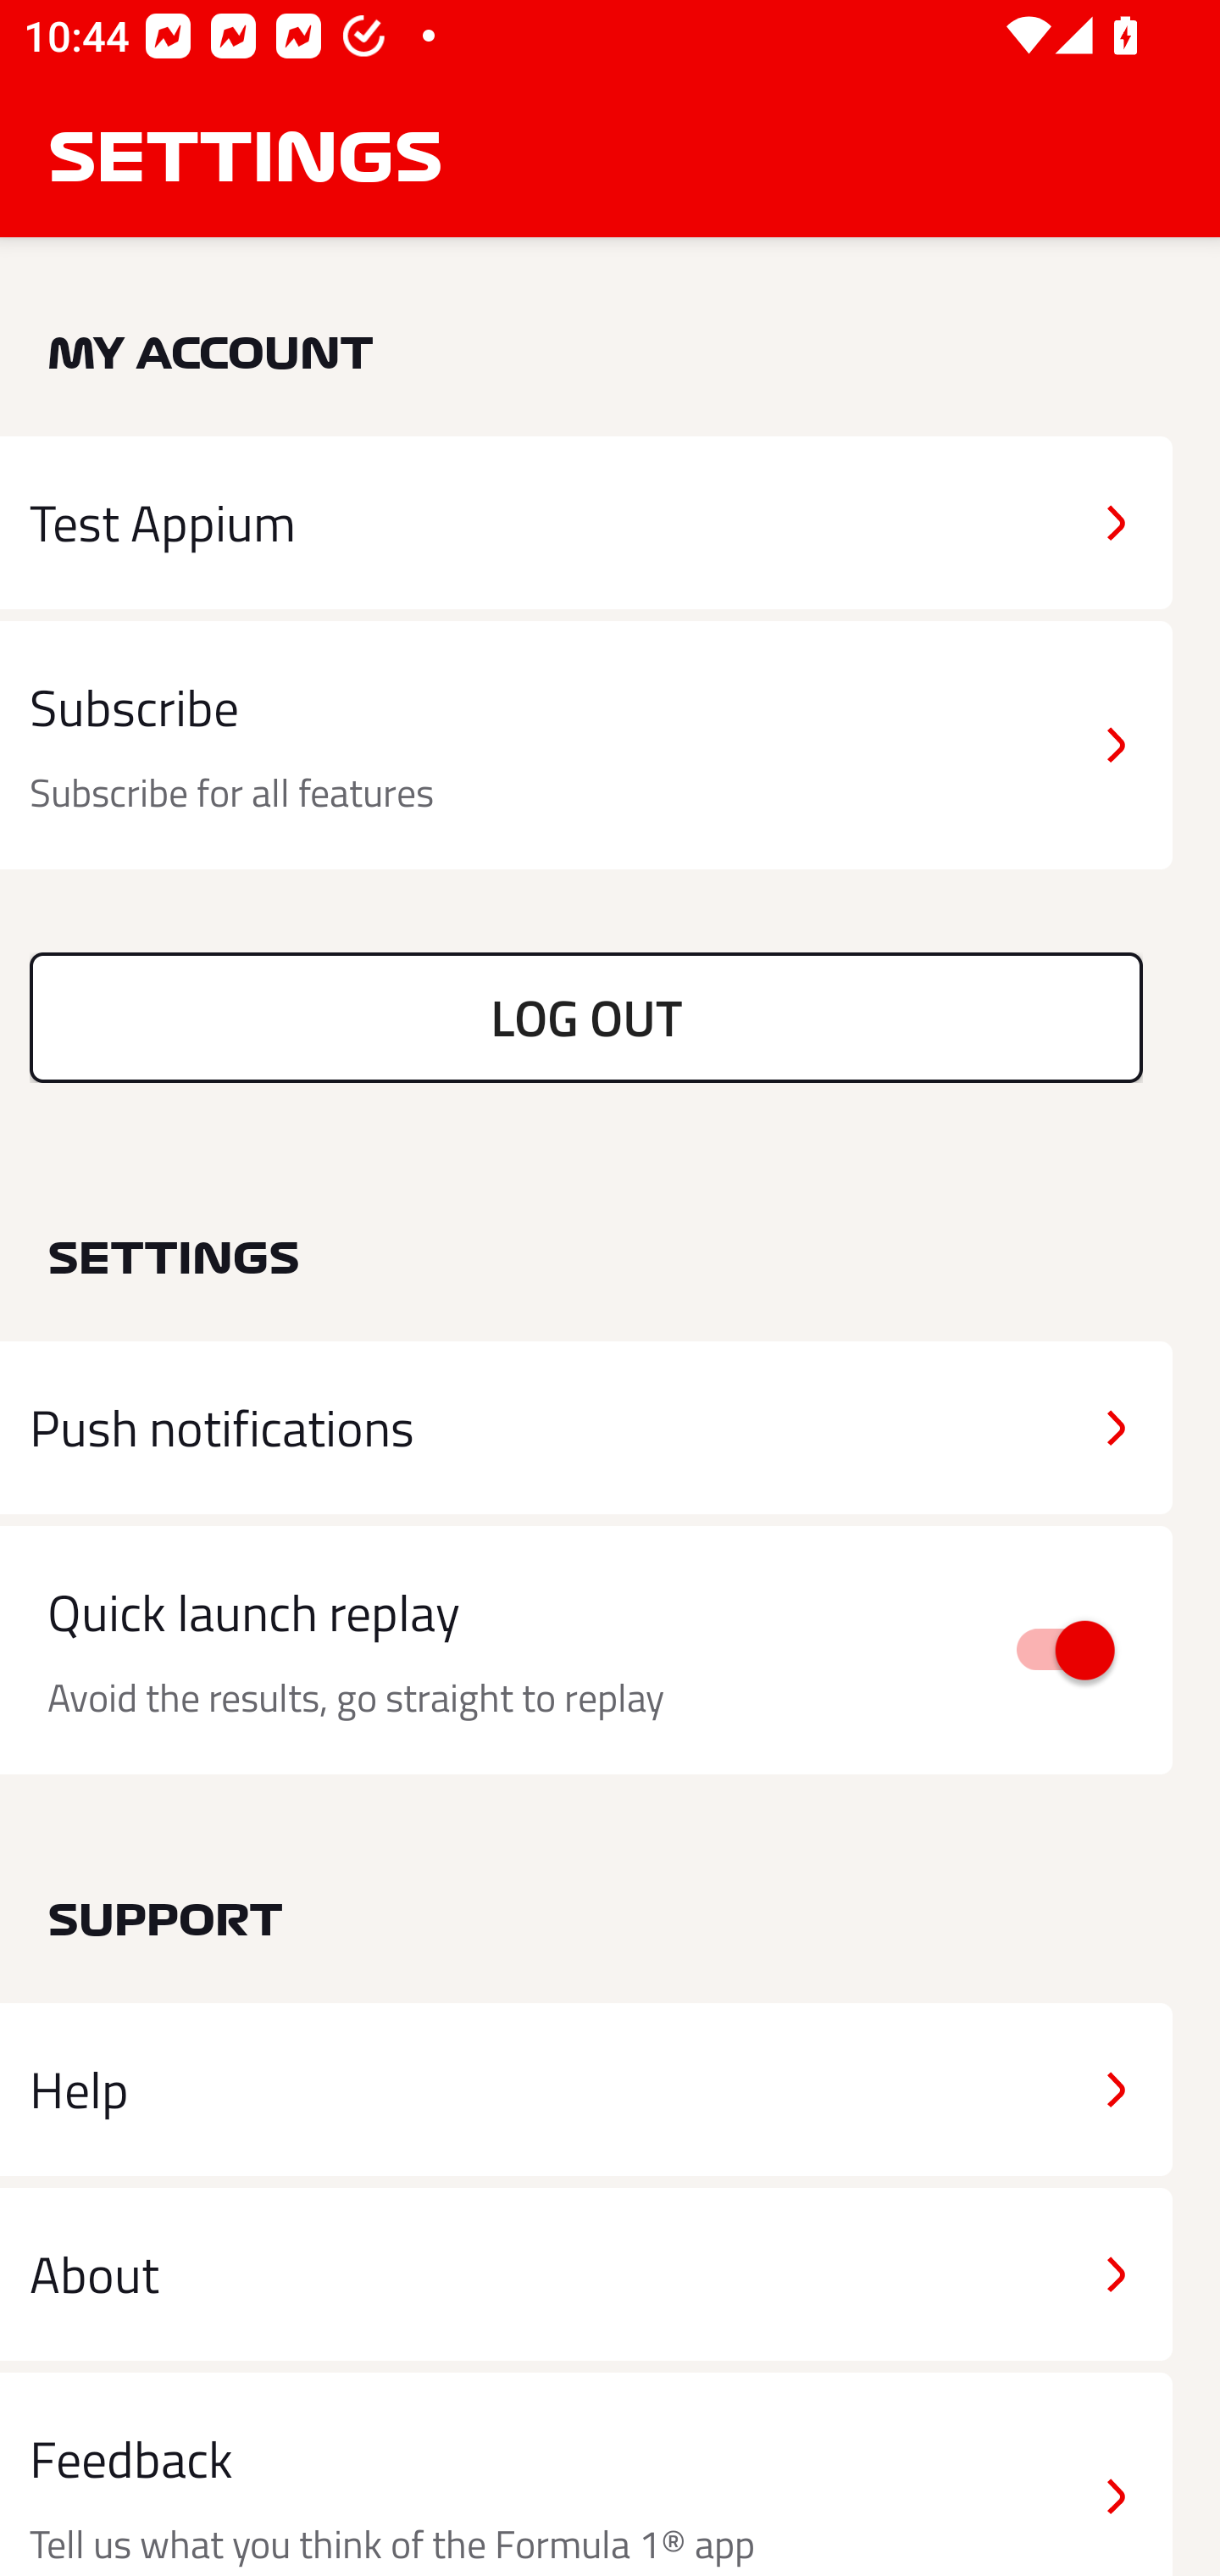 The width and height of the screenshot is (1220, 2576). I want to click on Help, so click(586, 2090).